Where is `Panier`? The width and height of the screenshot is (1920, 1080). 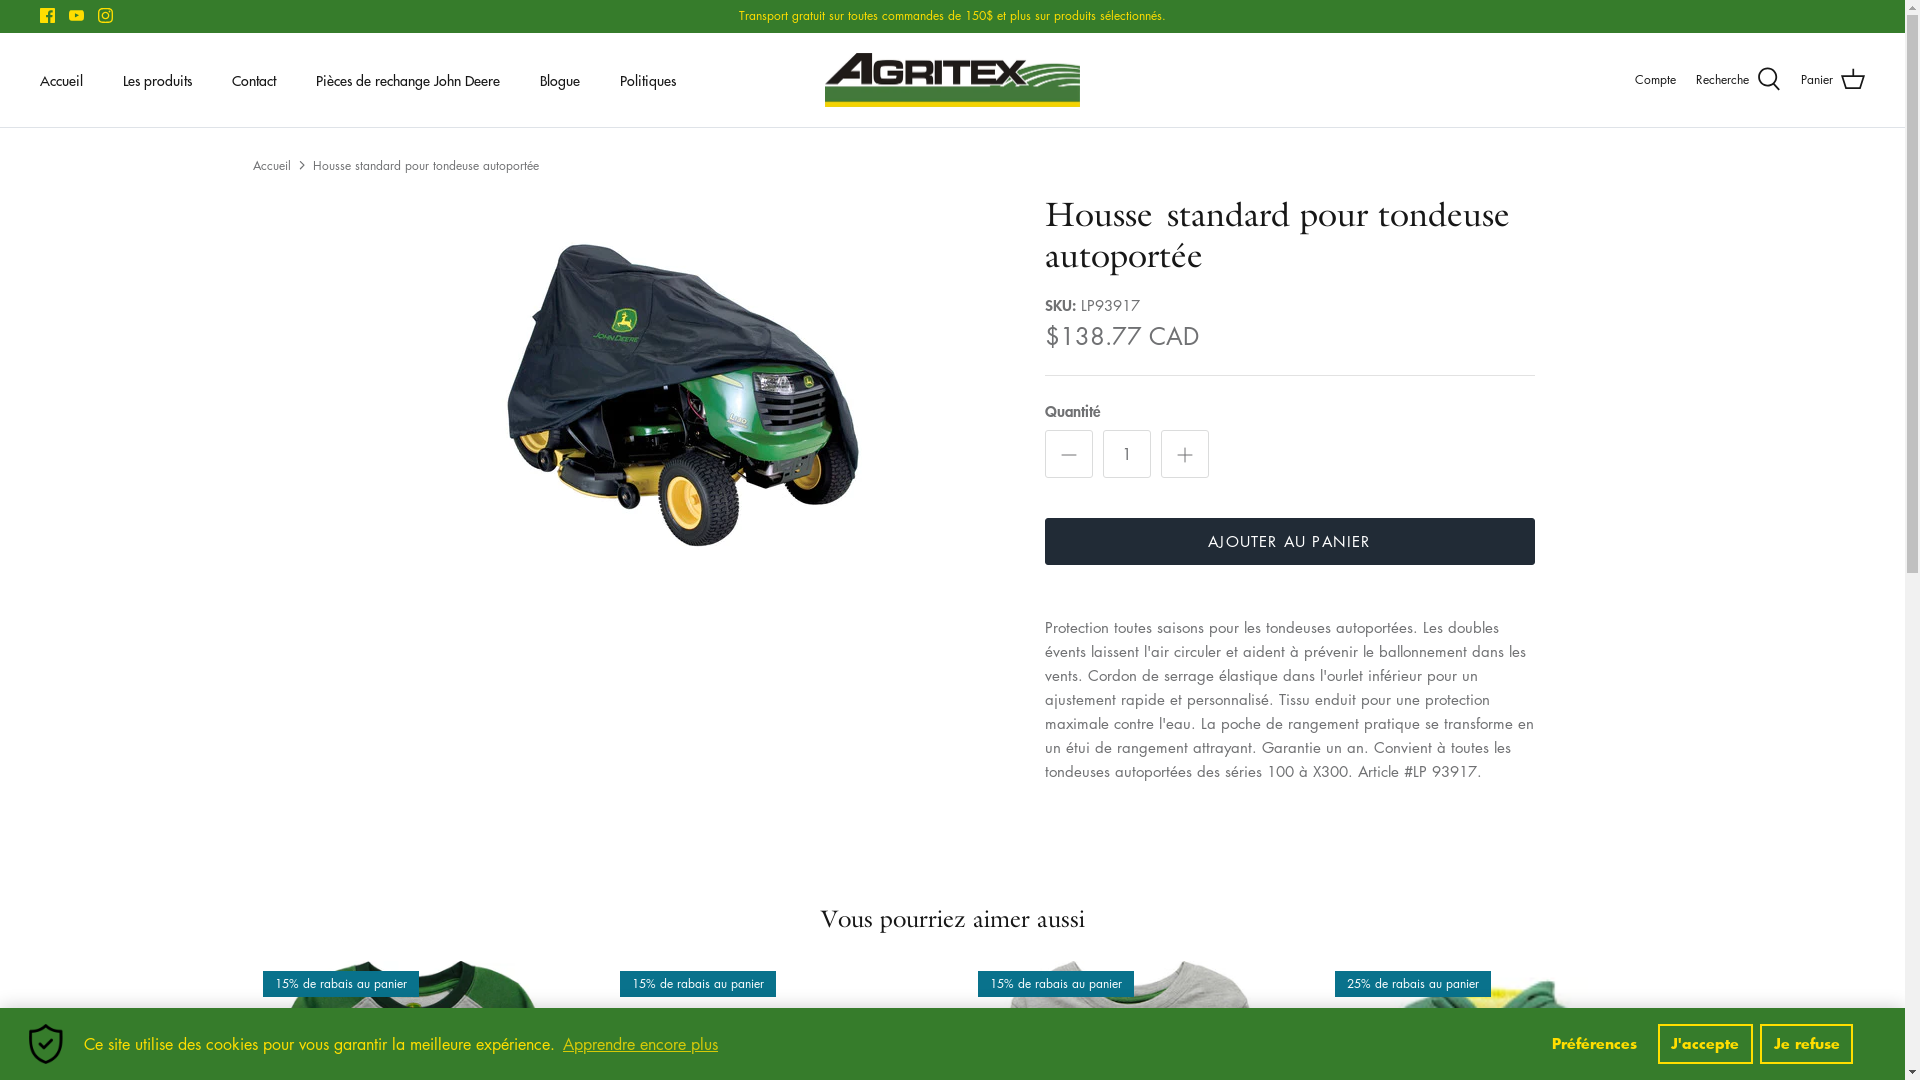
Panier is located at coordinates (1833, 80).